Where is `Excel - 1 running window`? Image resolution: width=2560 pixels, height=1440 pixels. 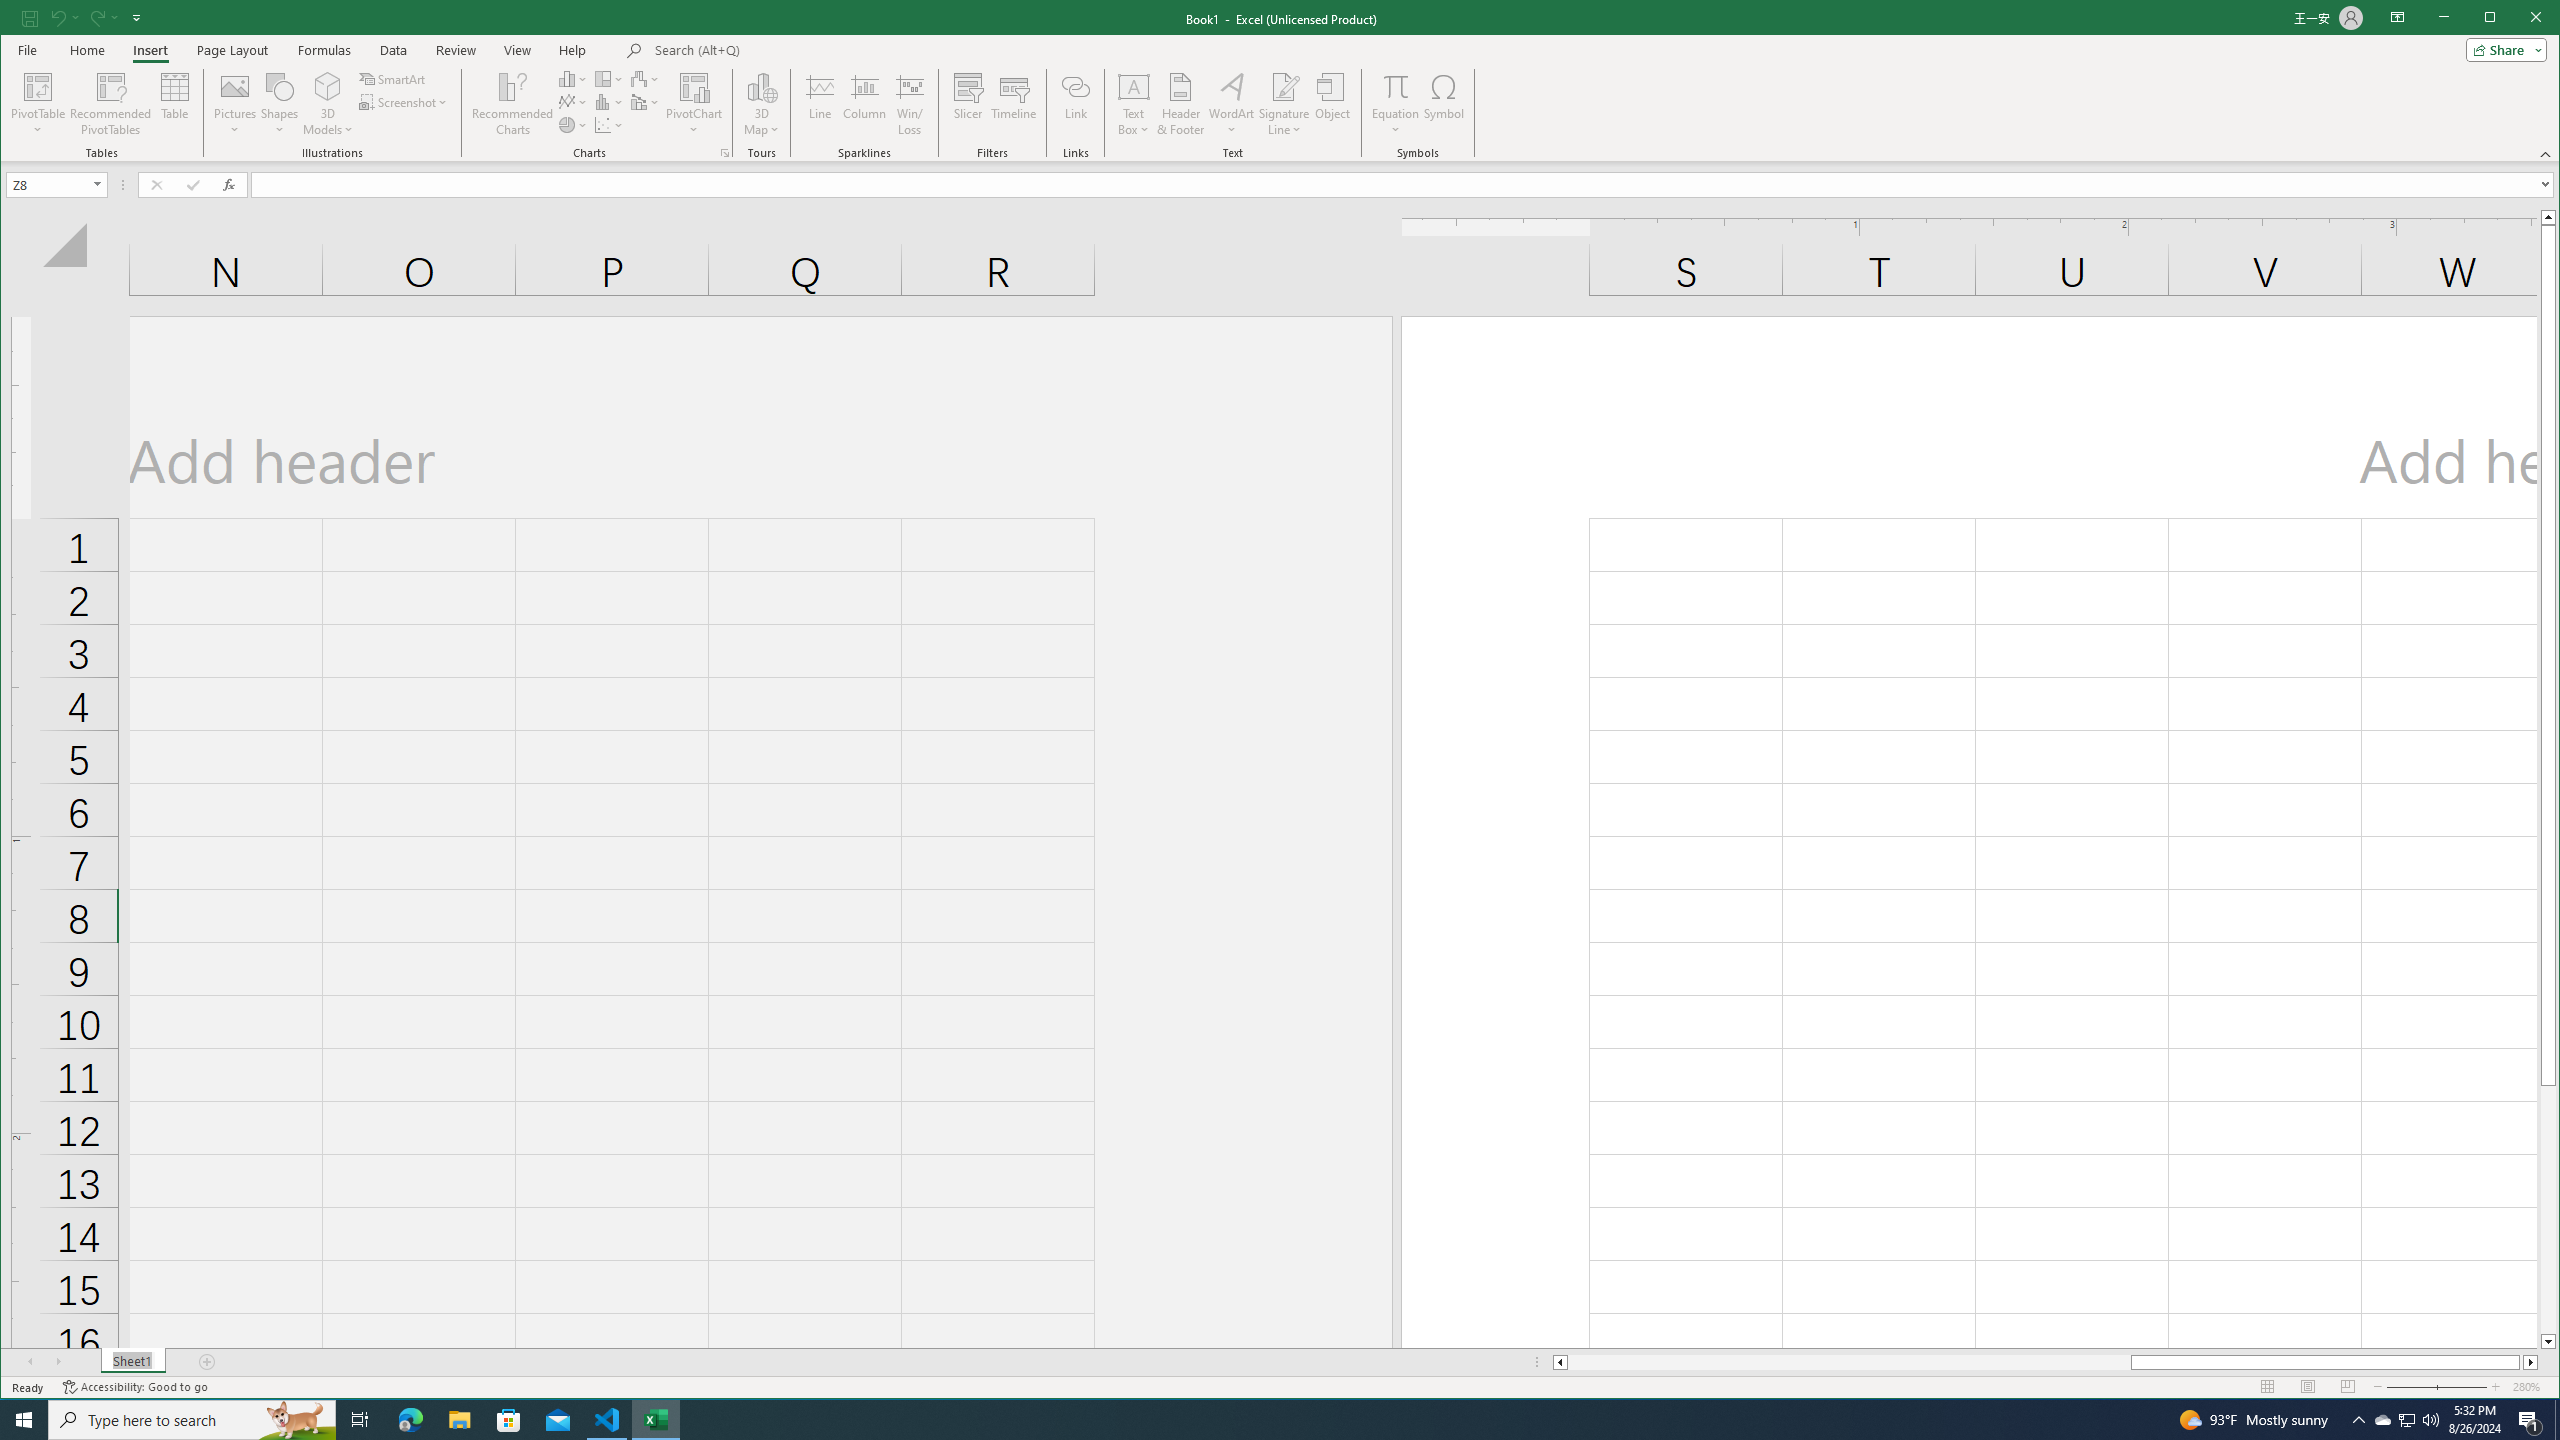 Excel - 1 running window is located at coordinates (656, 1420).